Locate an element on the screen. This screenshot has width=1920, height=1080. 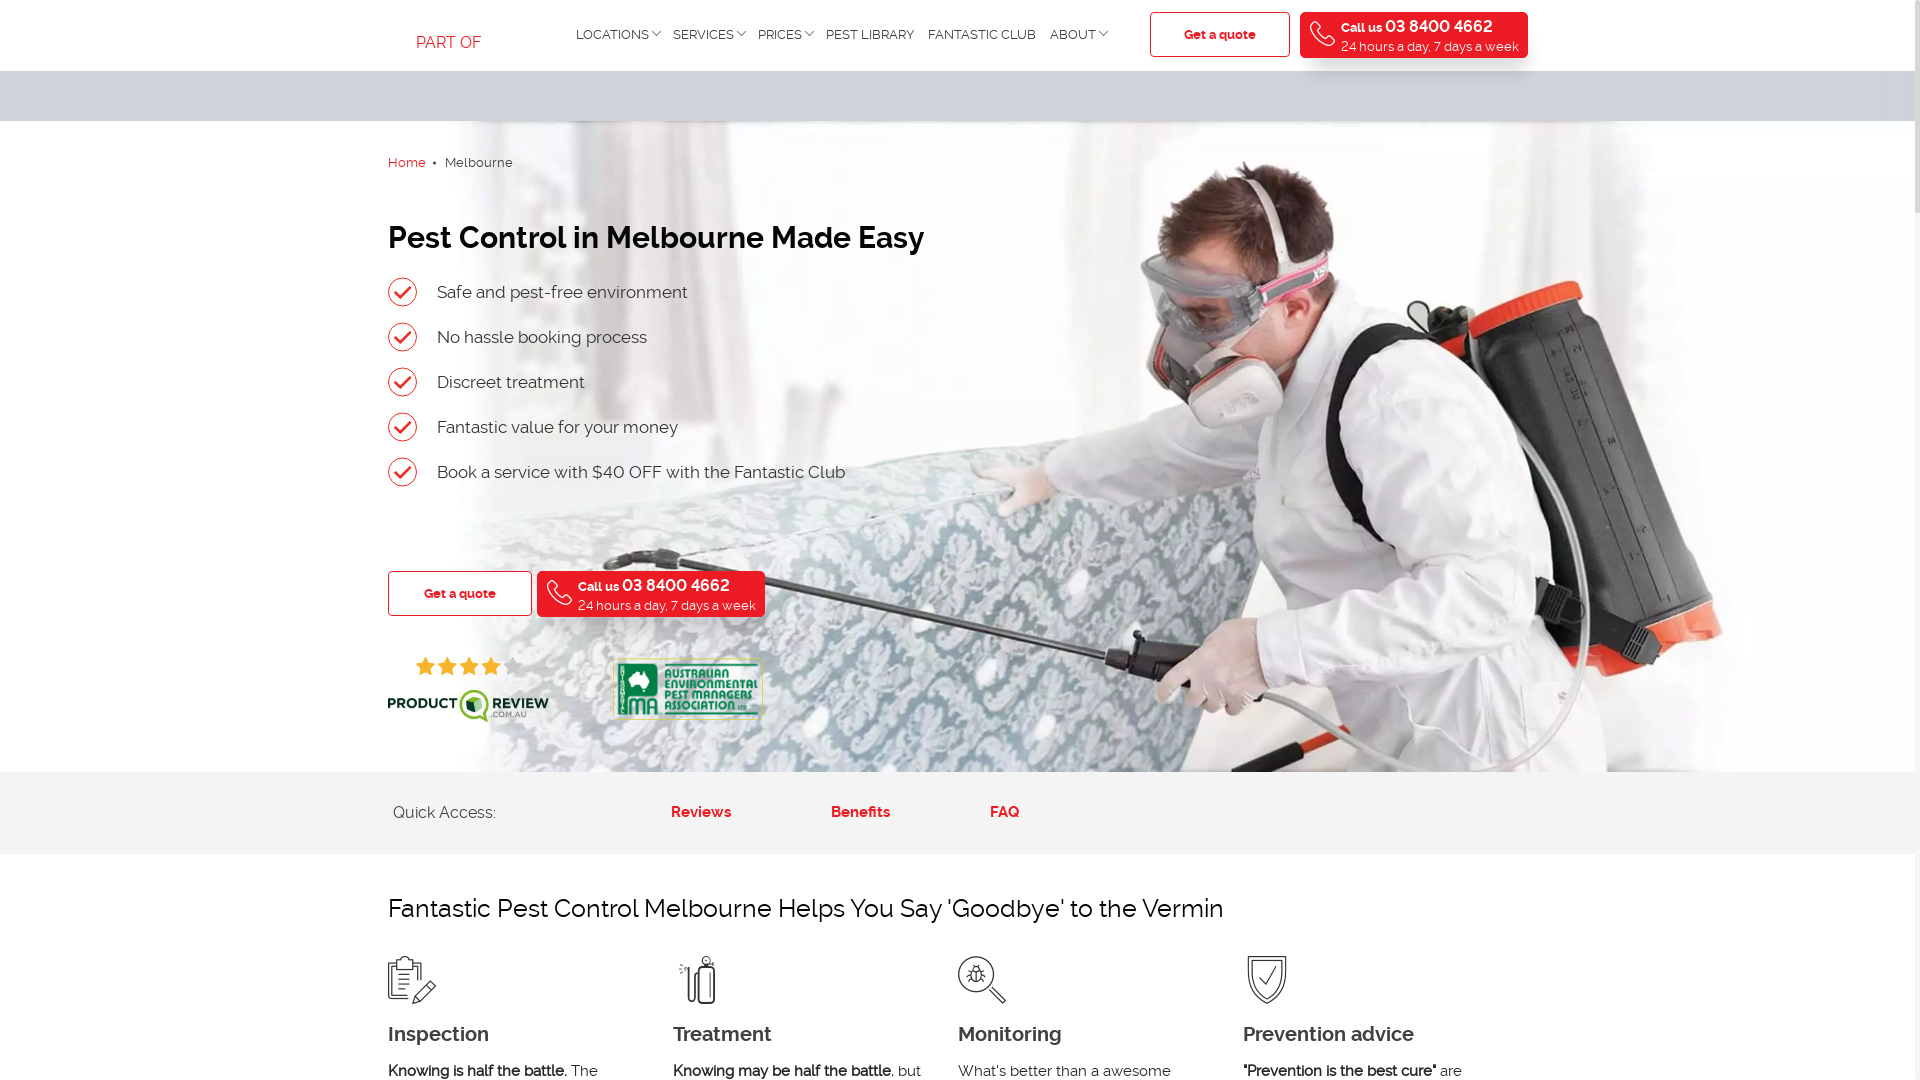
FAQ is located at coordinates (1004, 812).